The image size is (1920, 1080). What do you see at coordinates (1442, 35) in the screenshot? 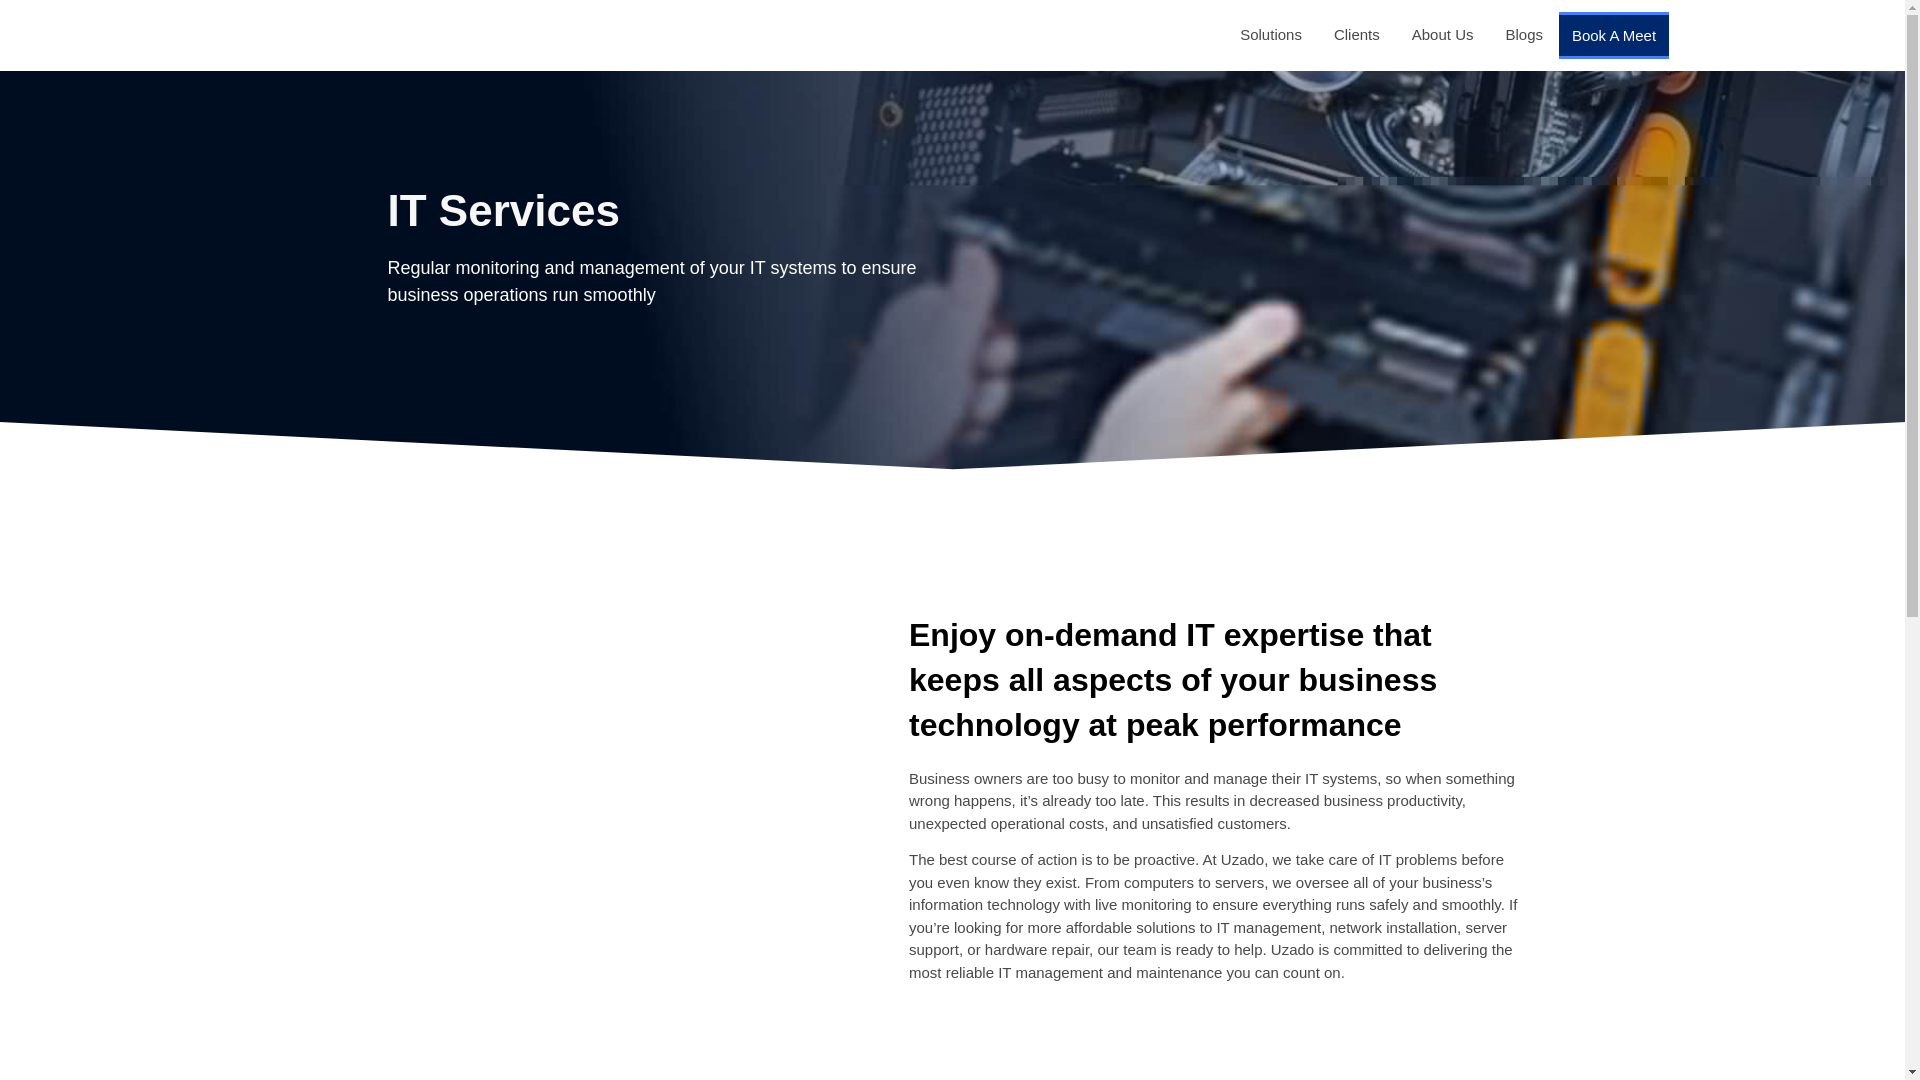
I see `About Us` at bounding box center [1442, 35].